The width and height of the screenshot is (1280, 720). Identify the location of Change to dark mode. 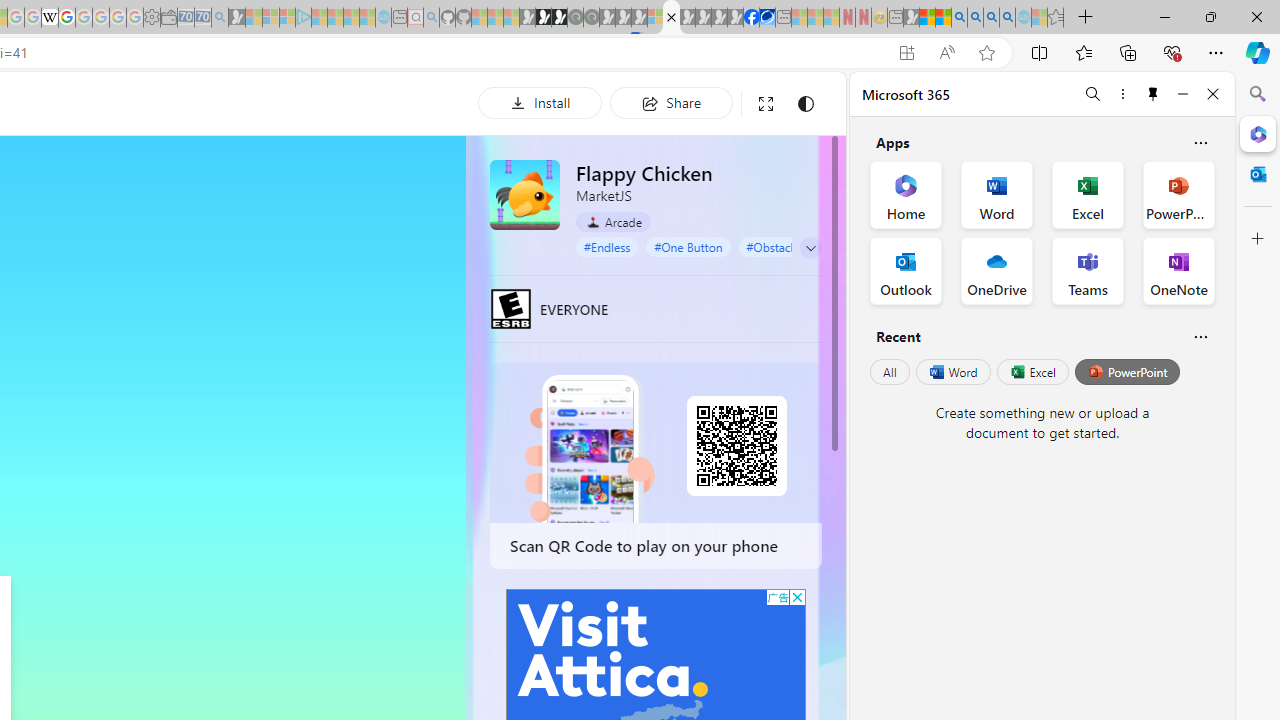
(805, 104).